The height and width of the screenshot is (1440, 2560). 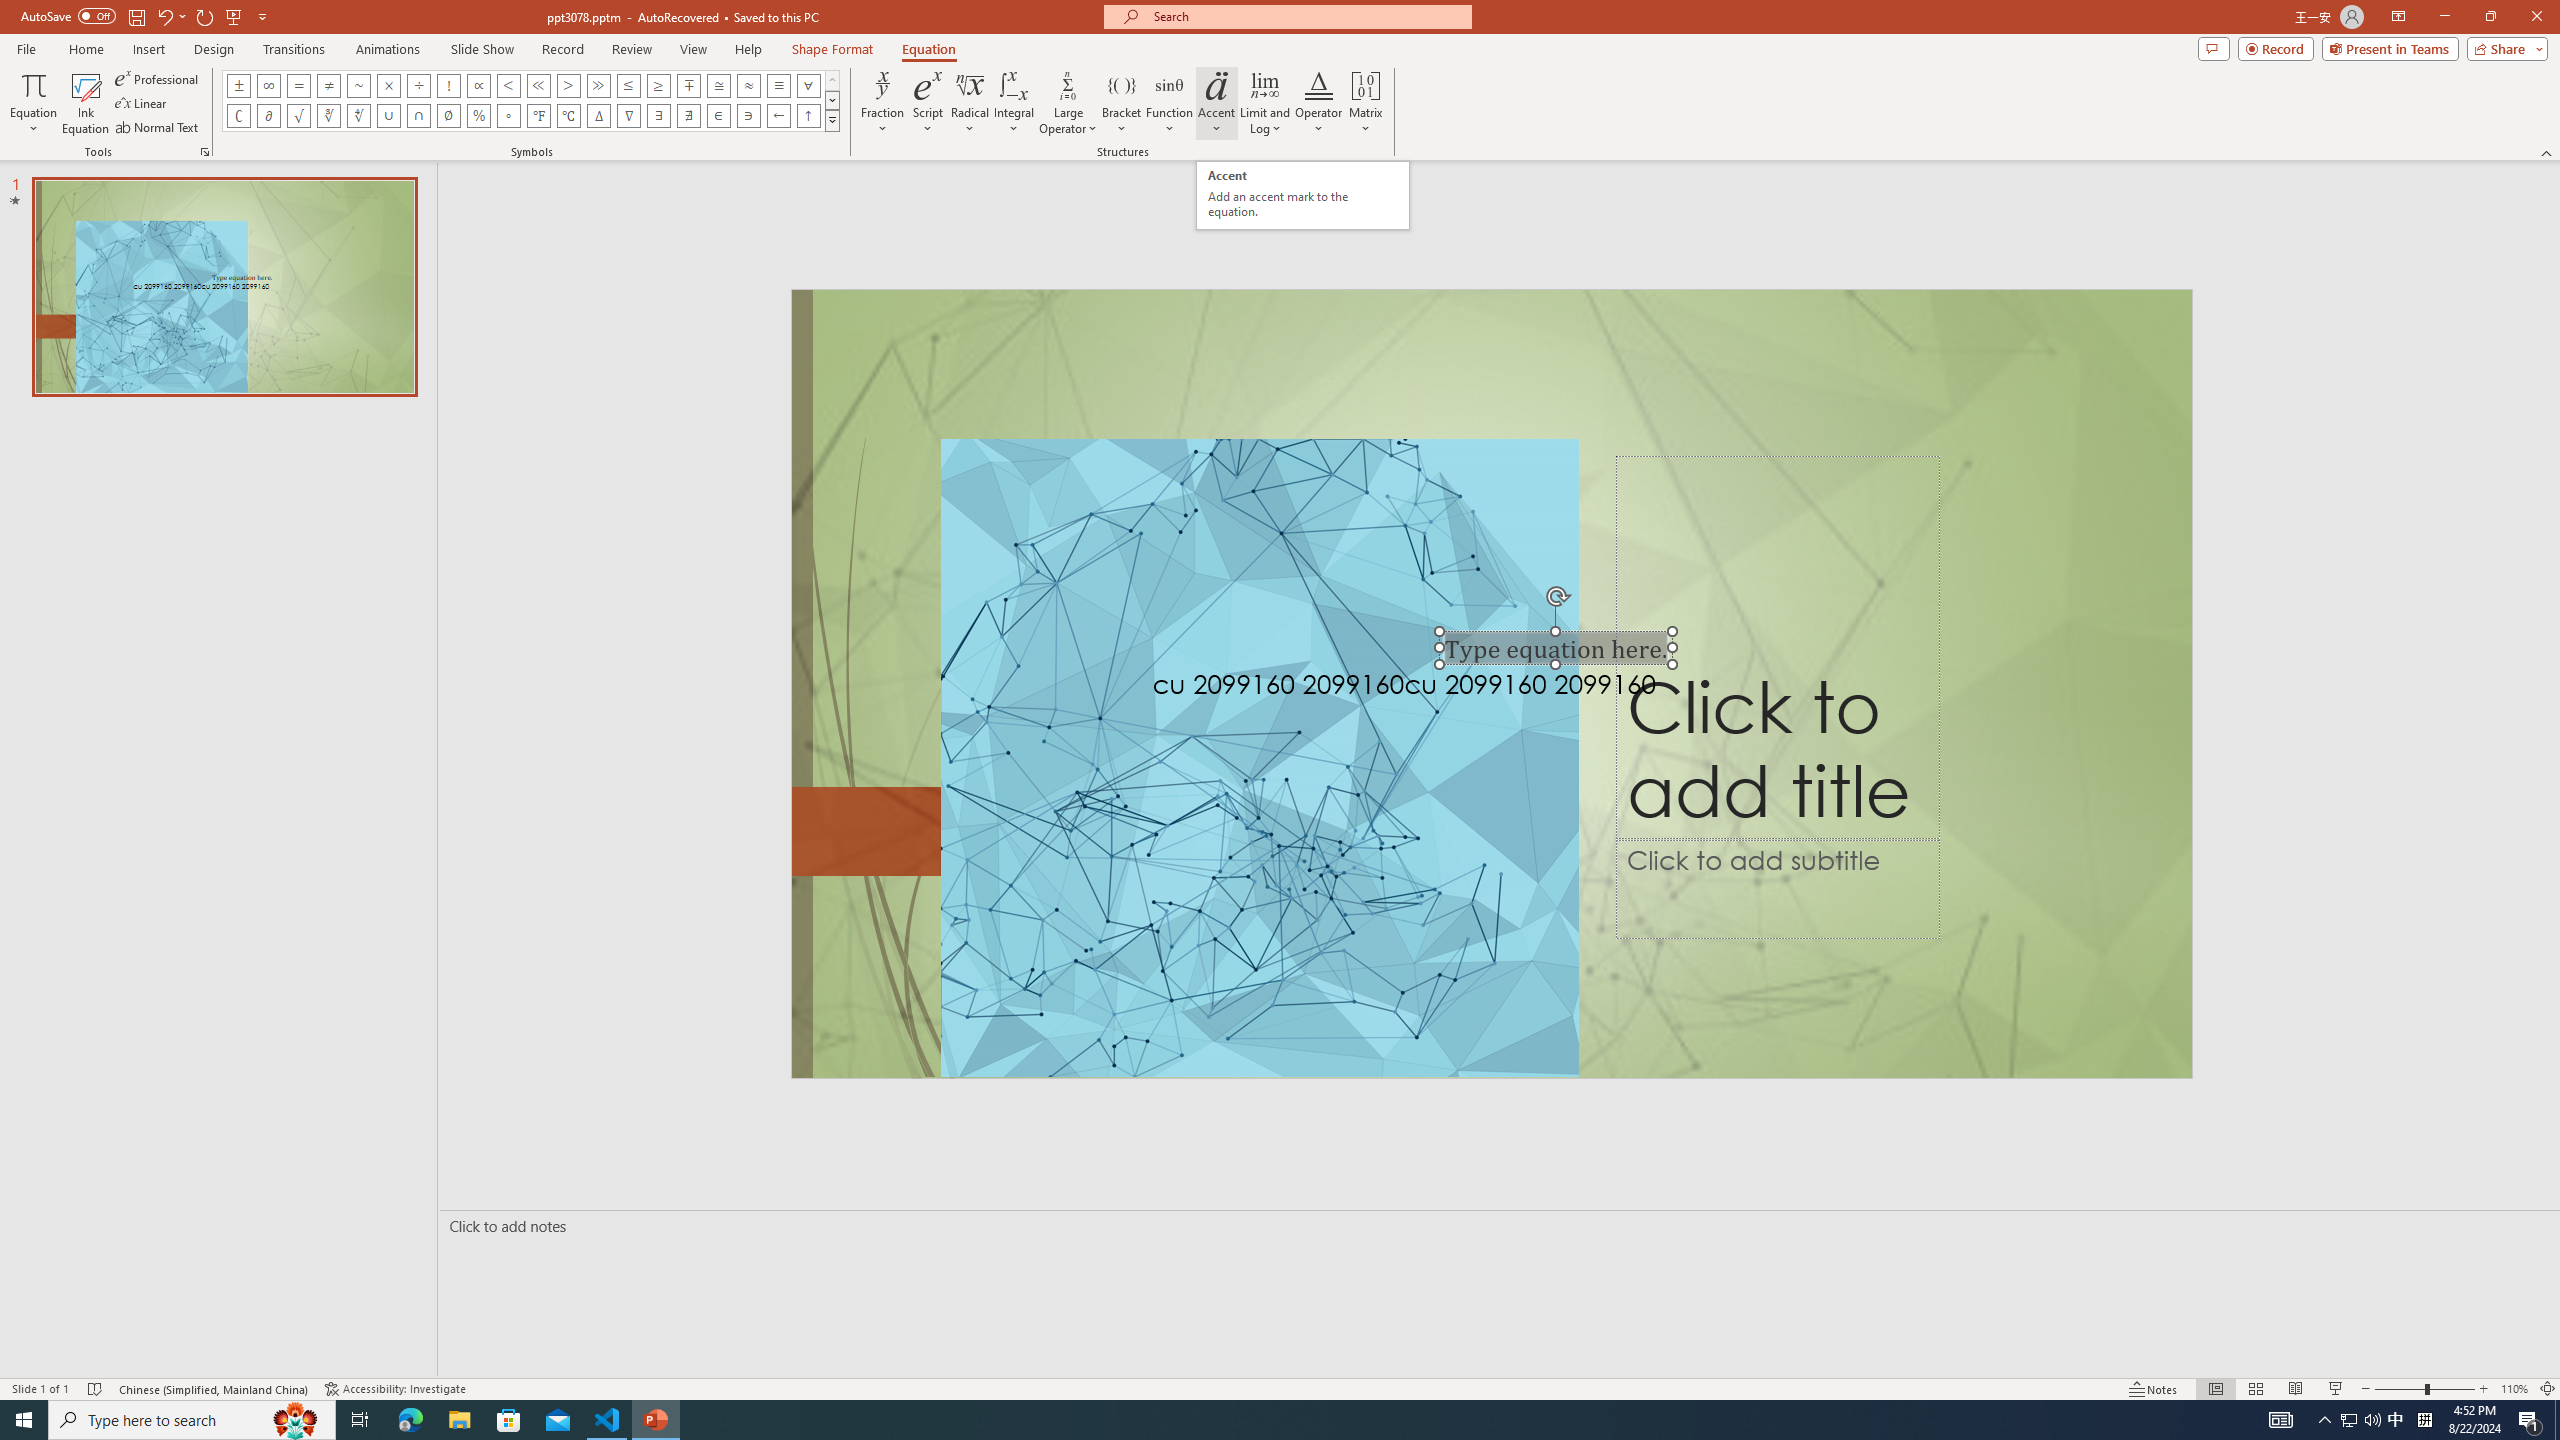 What do you see at coordinates (449, 85) in the screenshot?
I see `Equation Symbol Factorial` at bounding box center [449, 85].